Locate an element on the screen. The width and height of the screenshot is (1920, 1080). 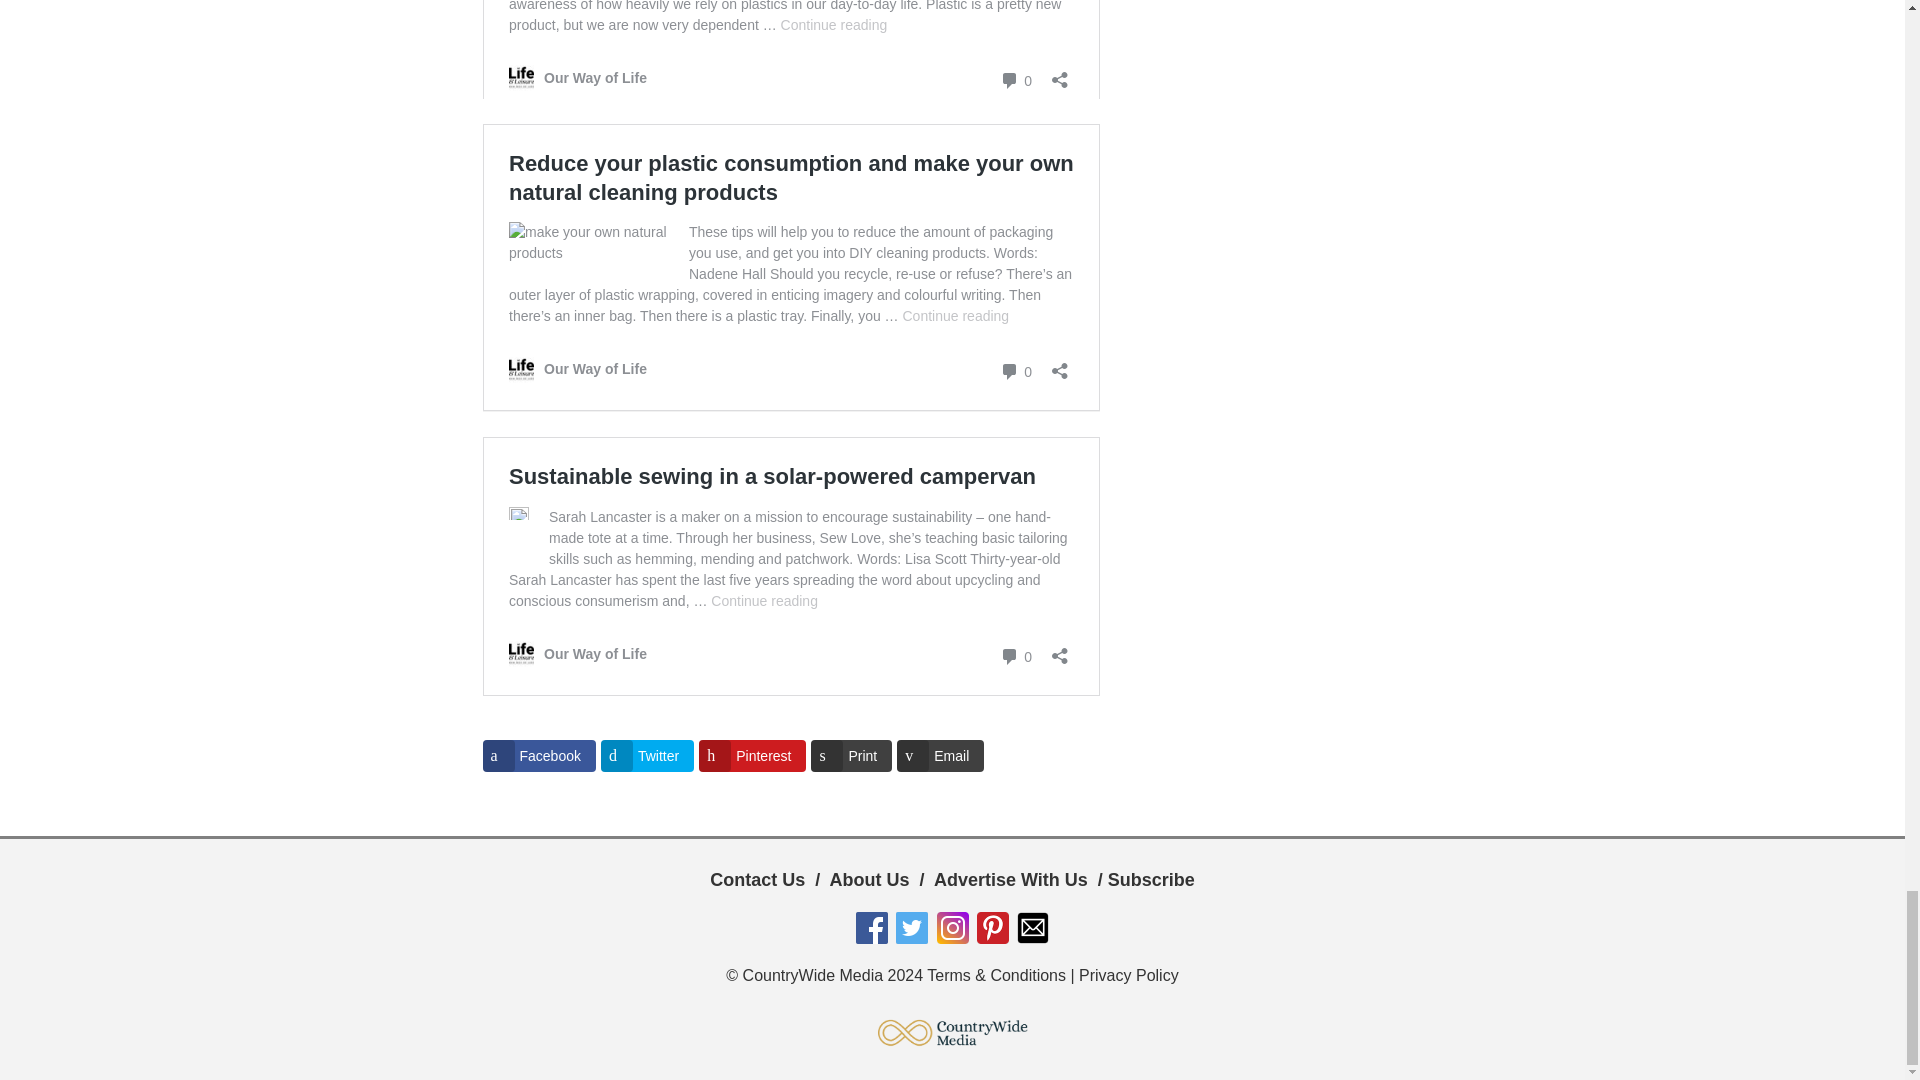
Share on Email is located at coordinates (940, 756).